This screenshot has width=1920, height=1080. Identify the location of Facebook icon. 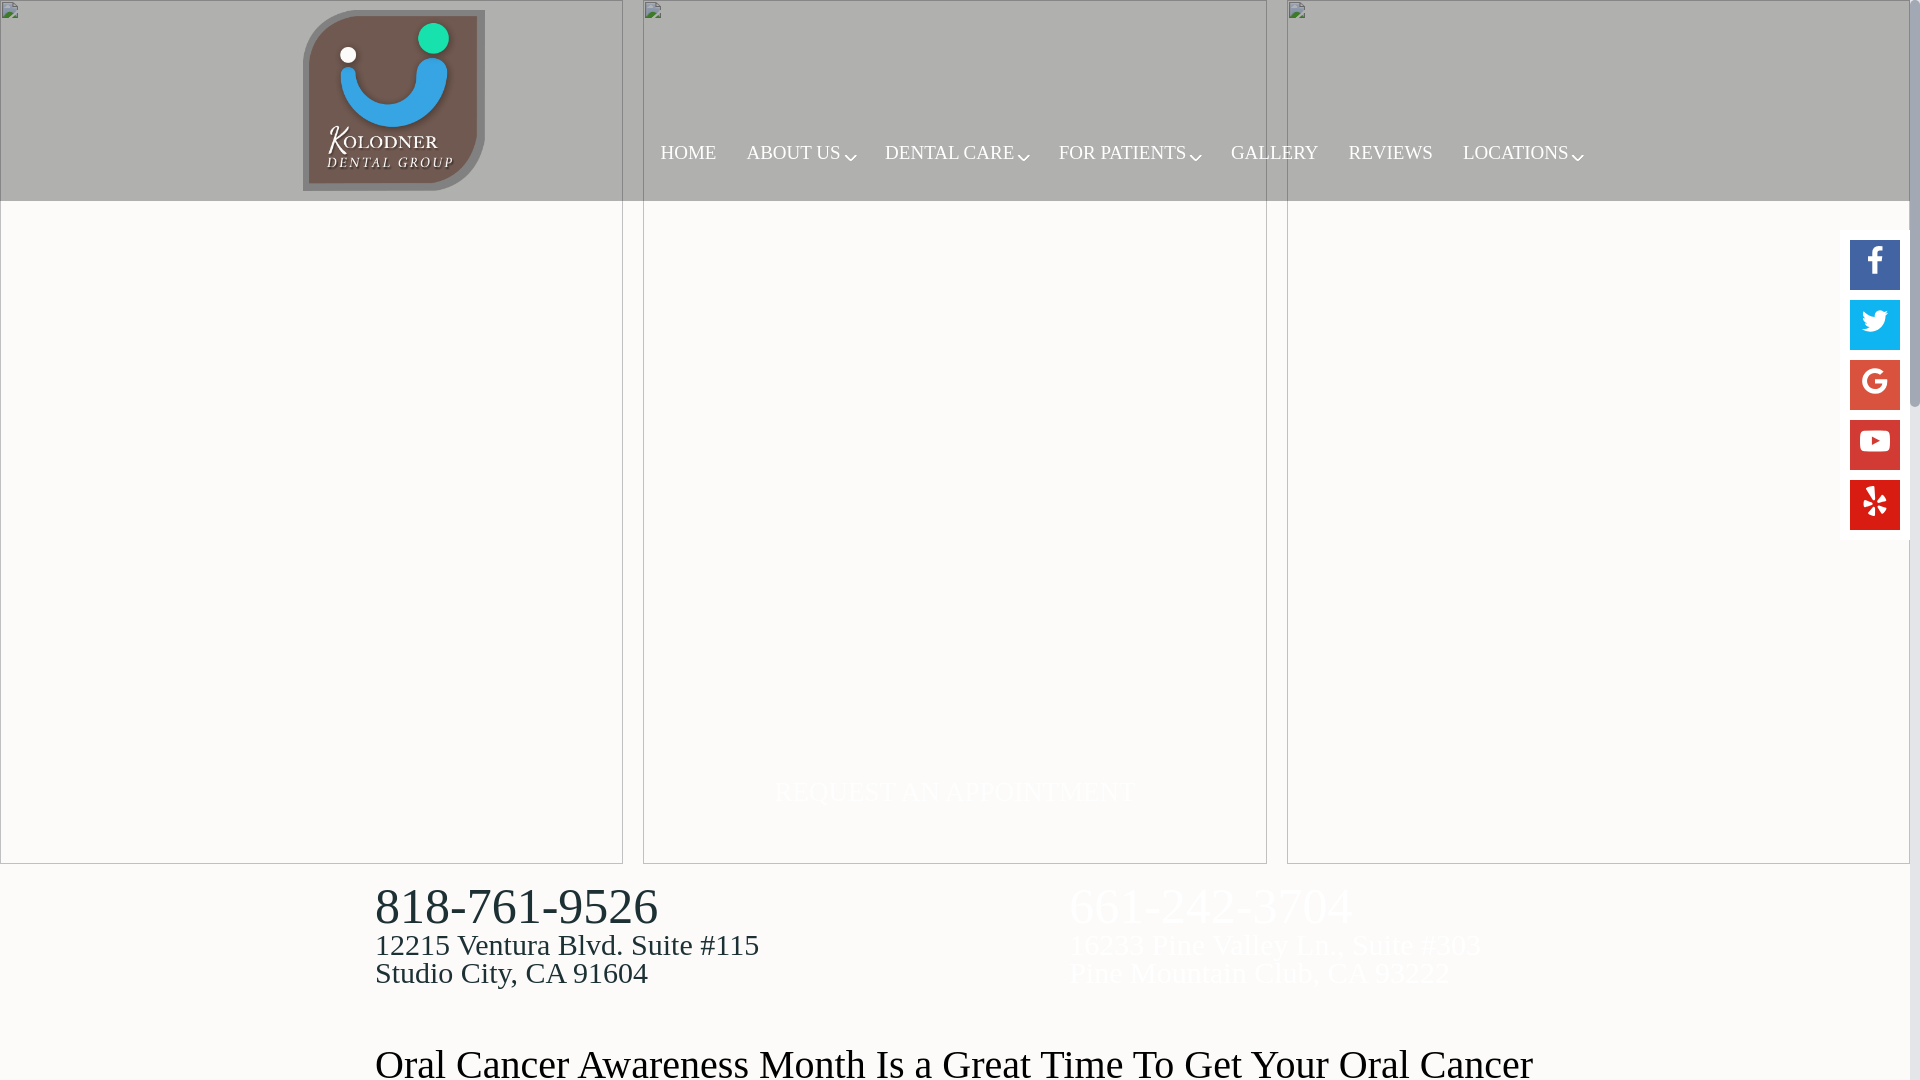
(1874, 261).